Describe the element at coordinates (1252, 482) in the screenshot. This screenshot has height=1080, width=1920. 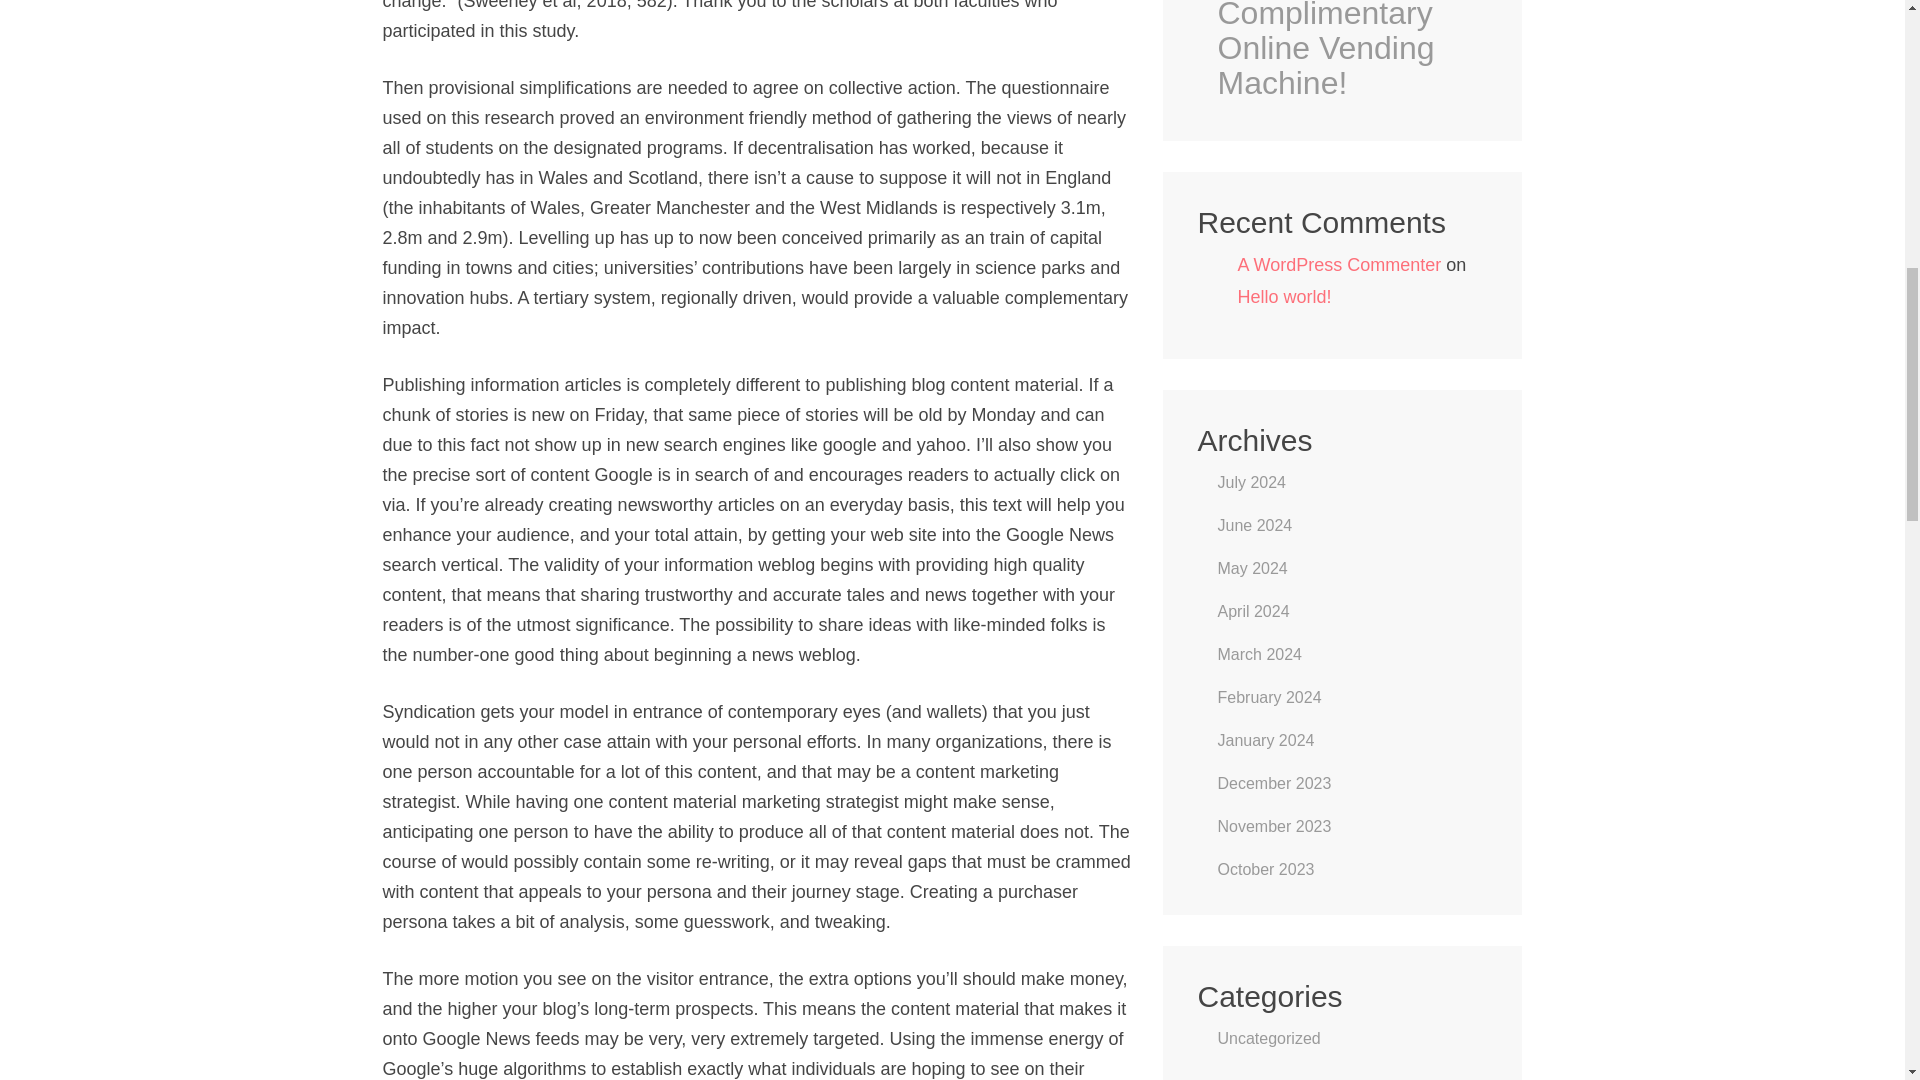
I see `July 2024` at that location.